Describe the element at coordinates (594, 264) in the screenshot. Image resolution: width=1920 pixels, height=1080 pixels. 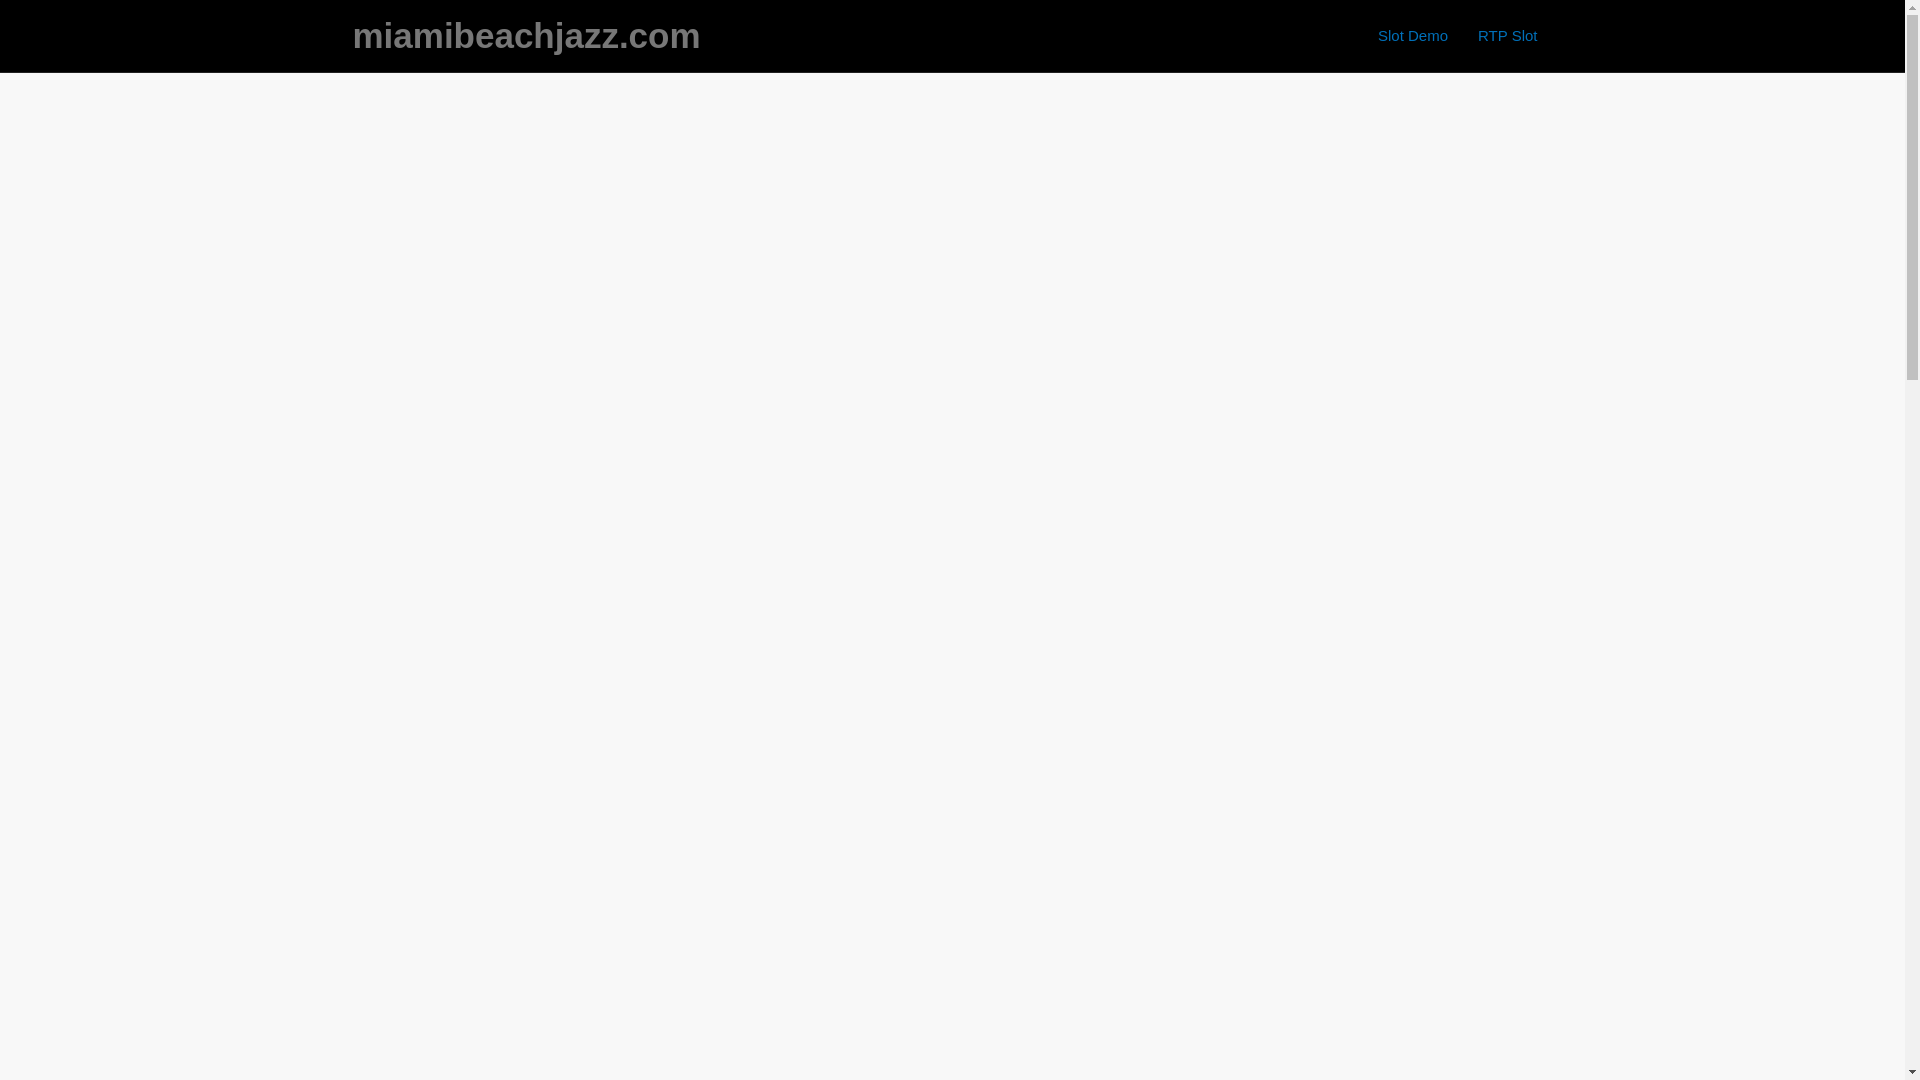
I see `View all posts by admindom` at that location.